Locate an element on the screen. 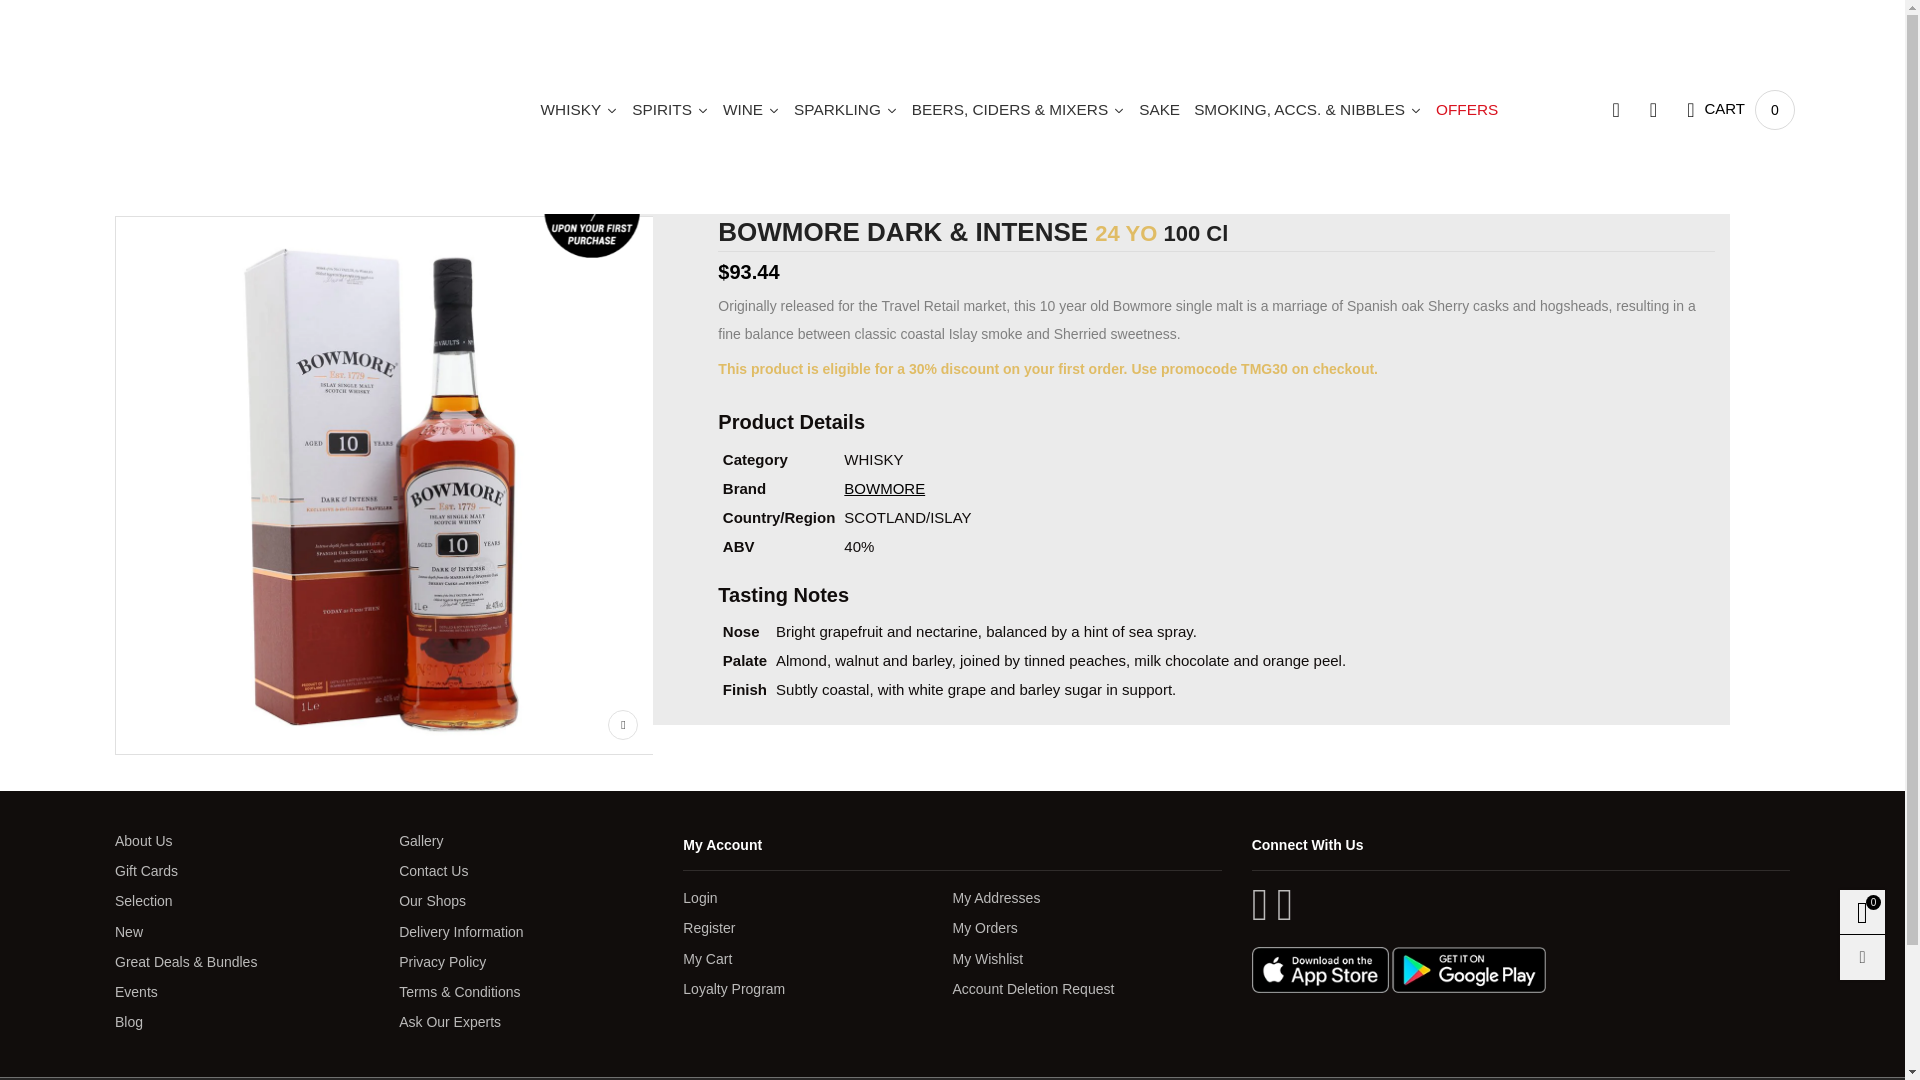 This screenshot has height=1080, width=1920. OFFERS is located at coordinates (1740, 109).